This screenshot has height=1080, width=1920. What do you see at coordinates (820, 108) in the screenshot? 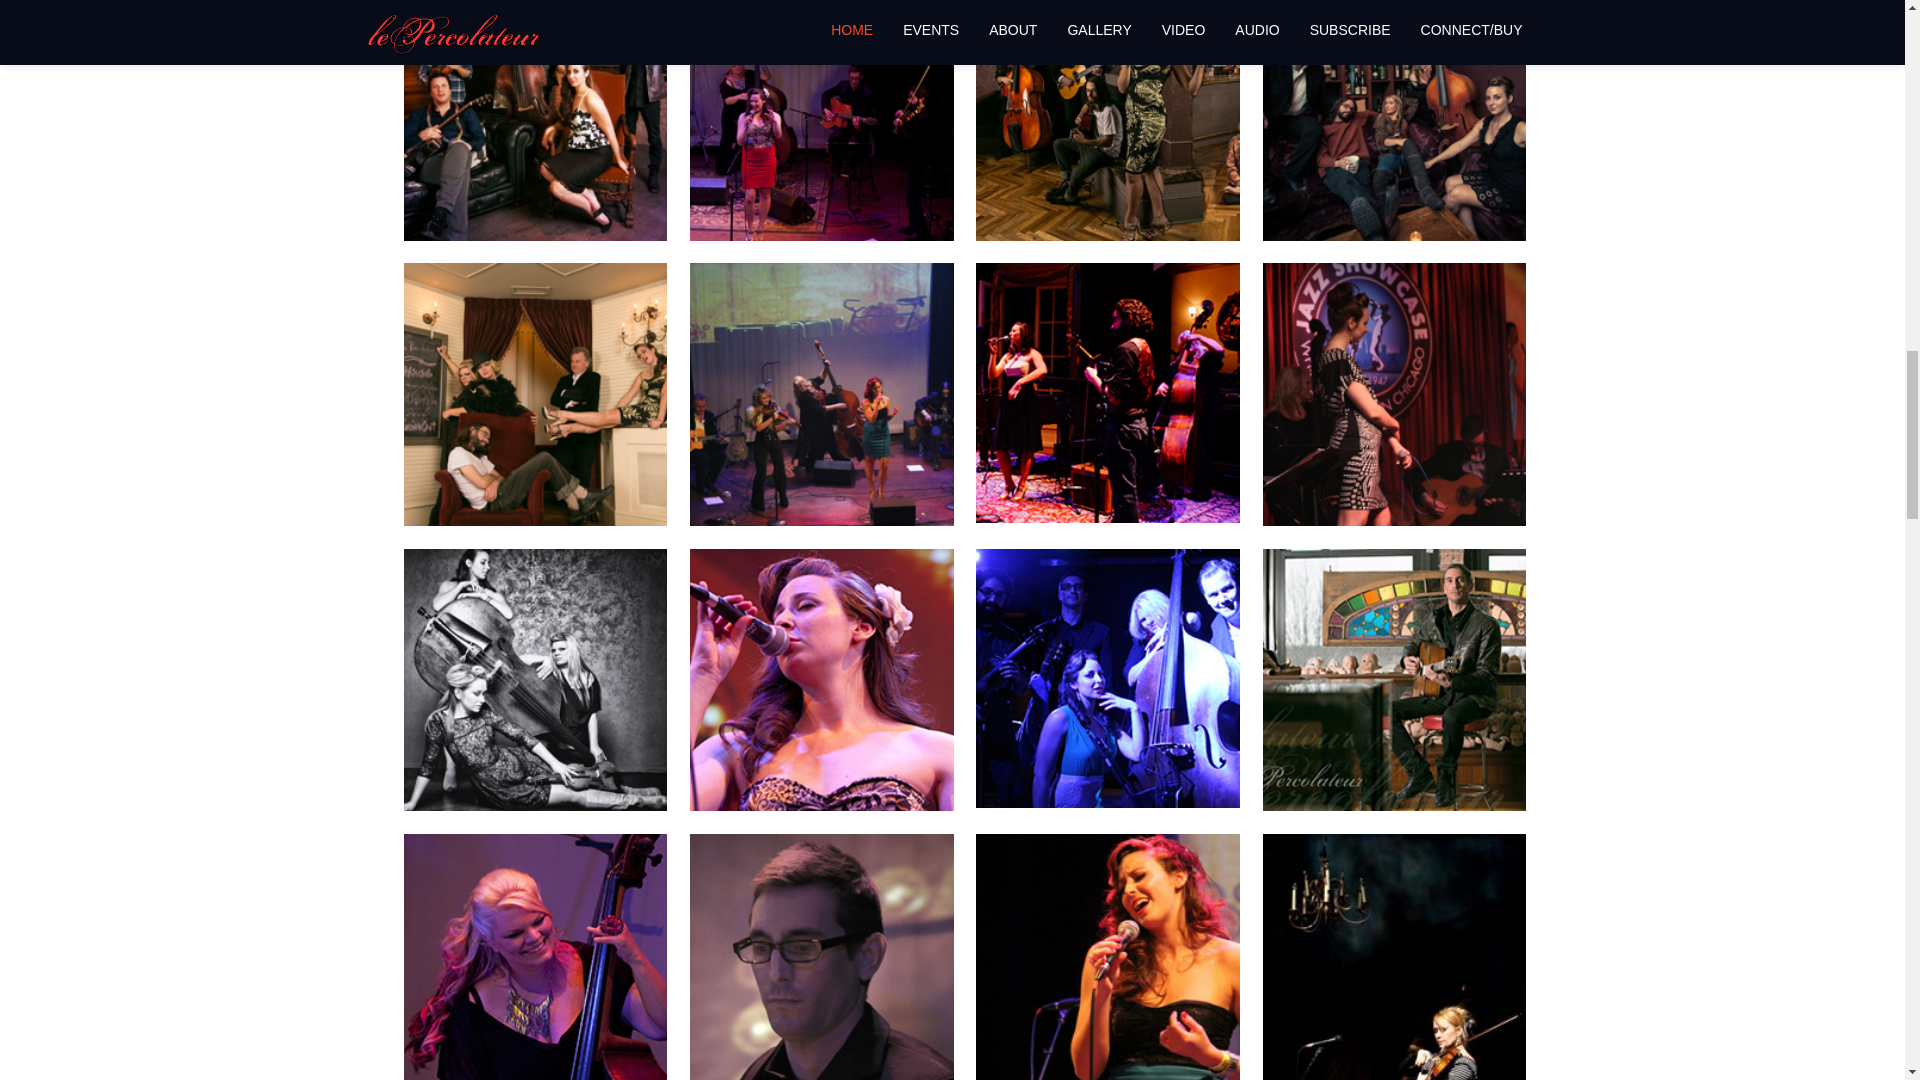
I see `lePercolateur` at bounding box center [820, 108].